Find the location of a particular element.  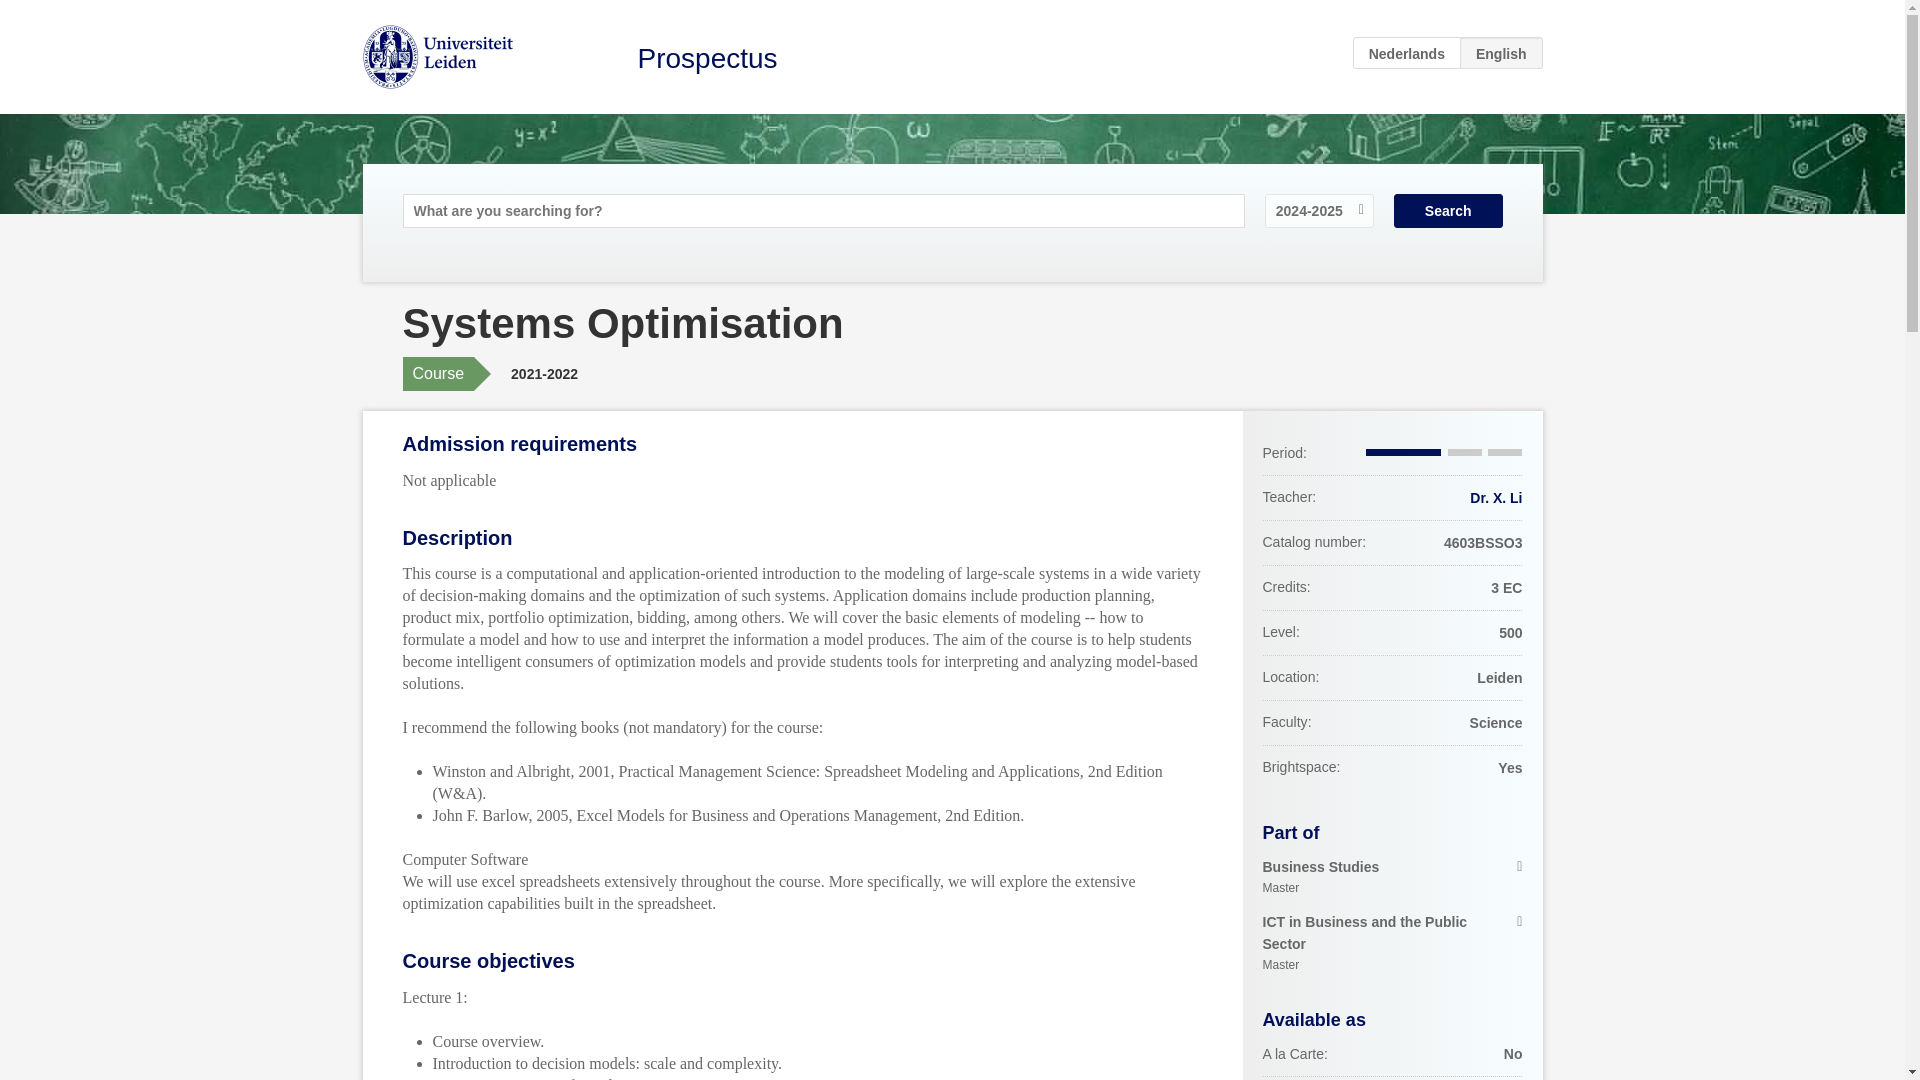

NL is located at coordinates (1496, 498).